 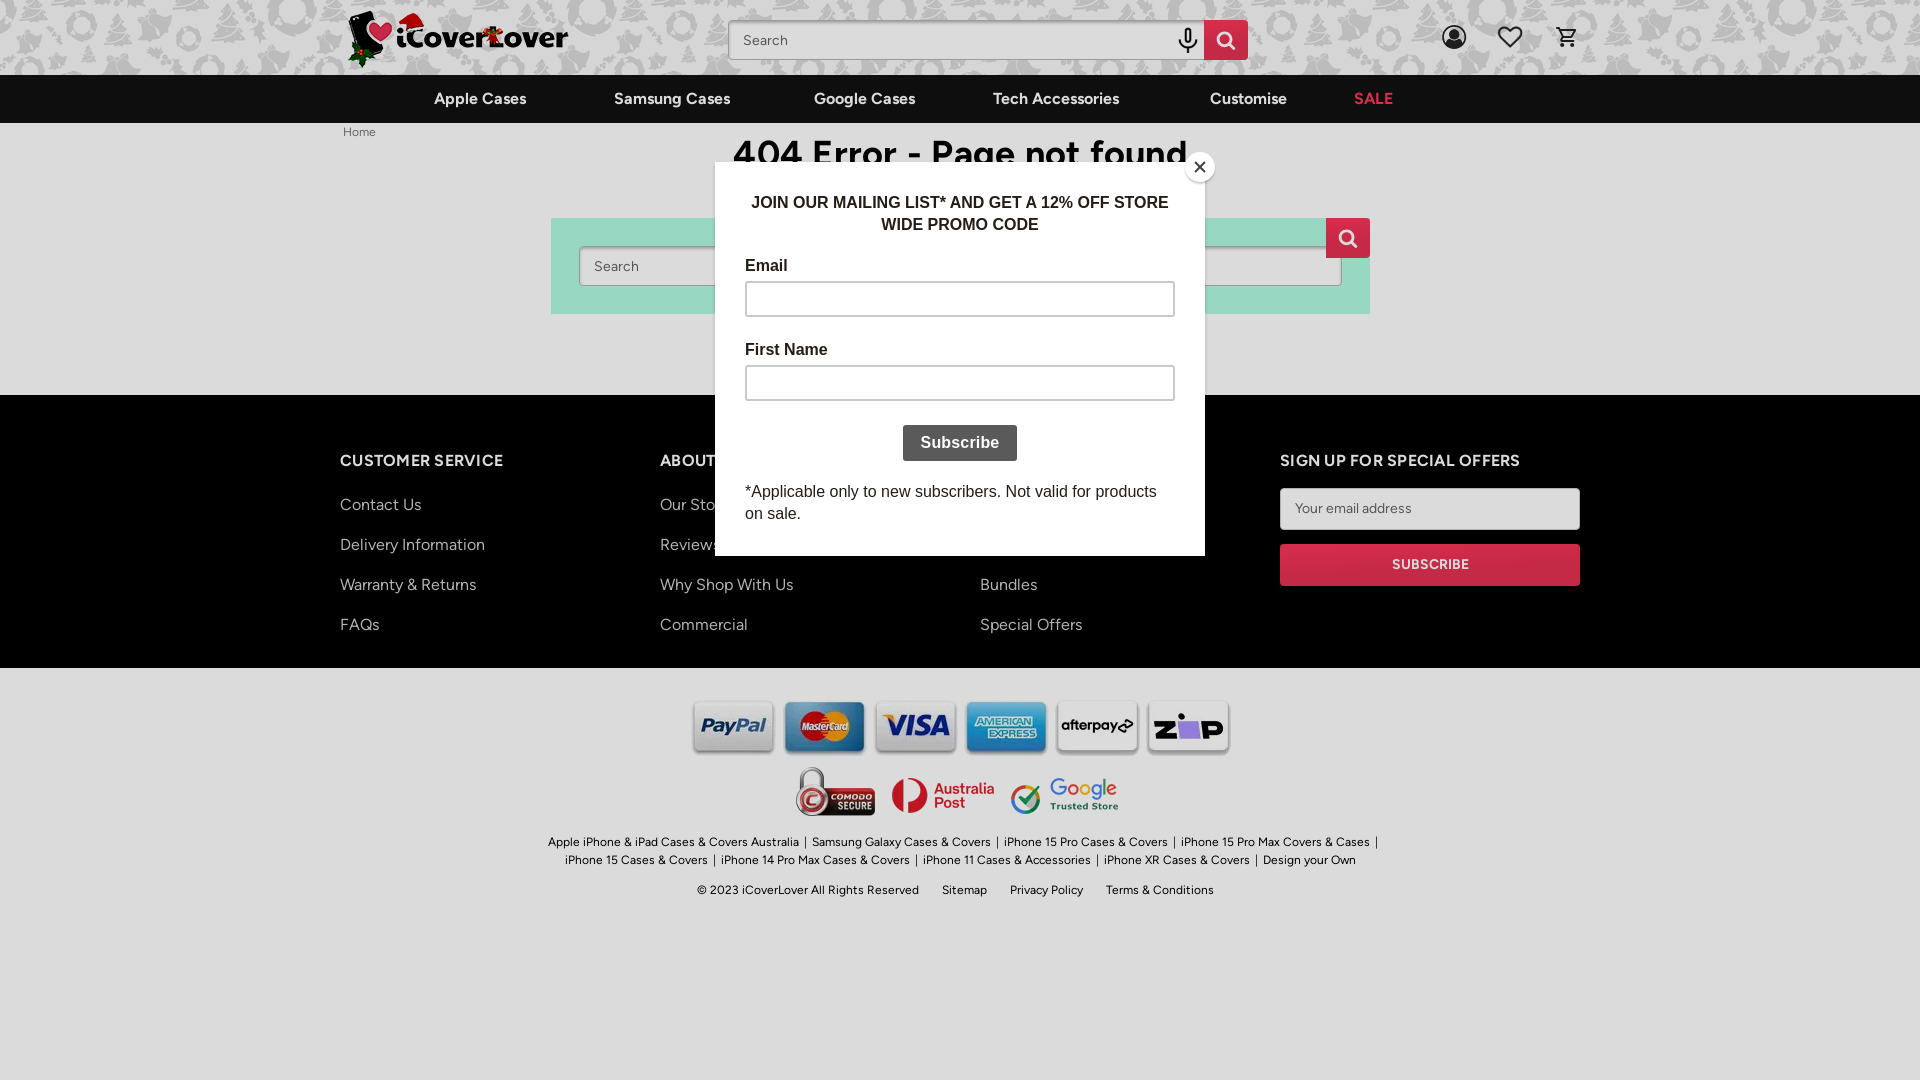 I want to click on Warranty & Returns, so click(x=480, y=584).